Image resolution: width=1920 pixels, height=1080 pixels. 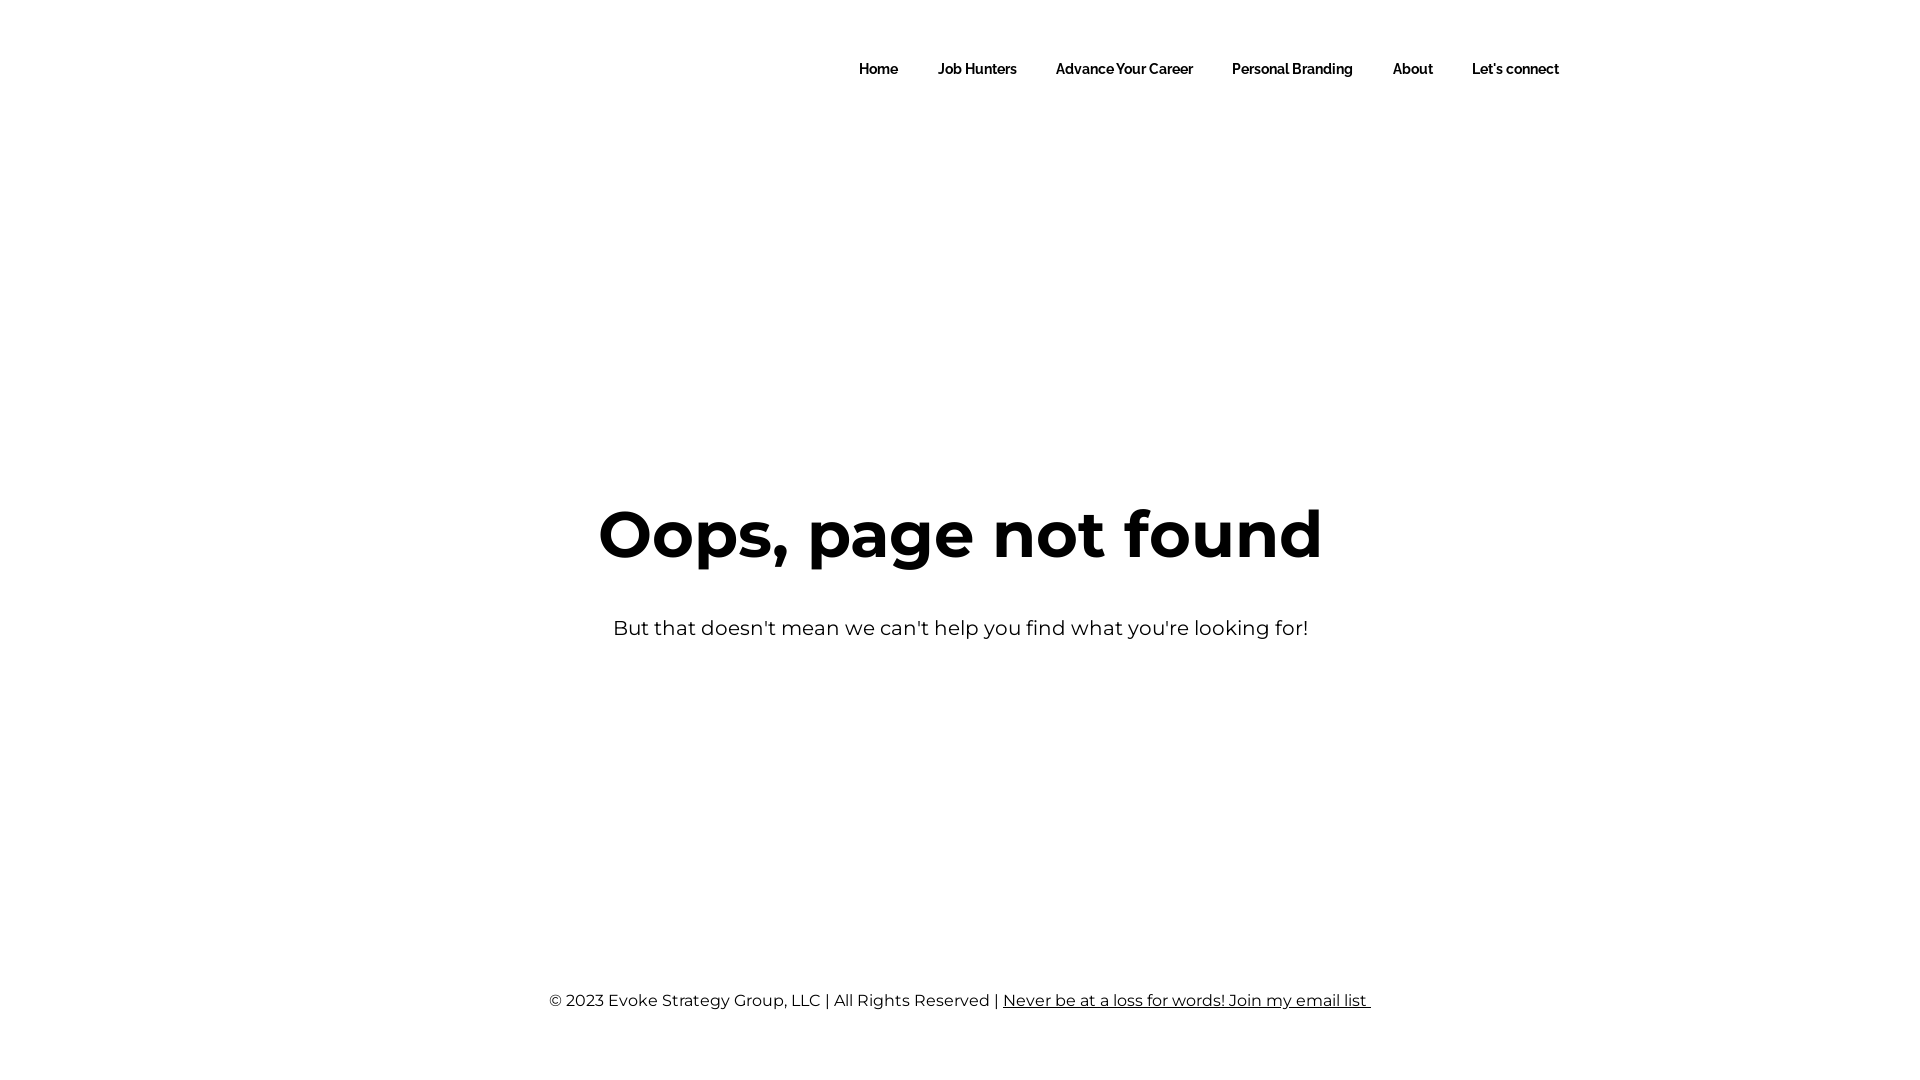 What do you see at coordinates (1292, 68) in the screenshot?
I see `Personal Branding` at bounding box center [1292, 68].